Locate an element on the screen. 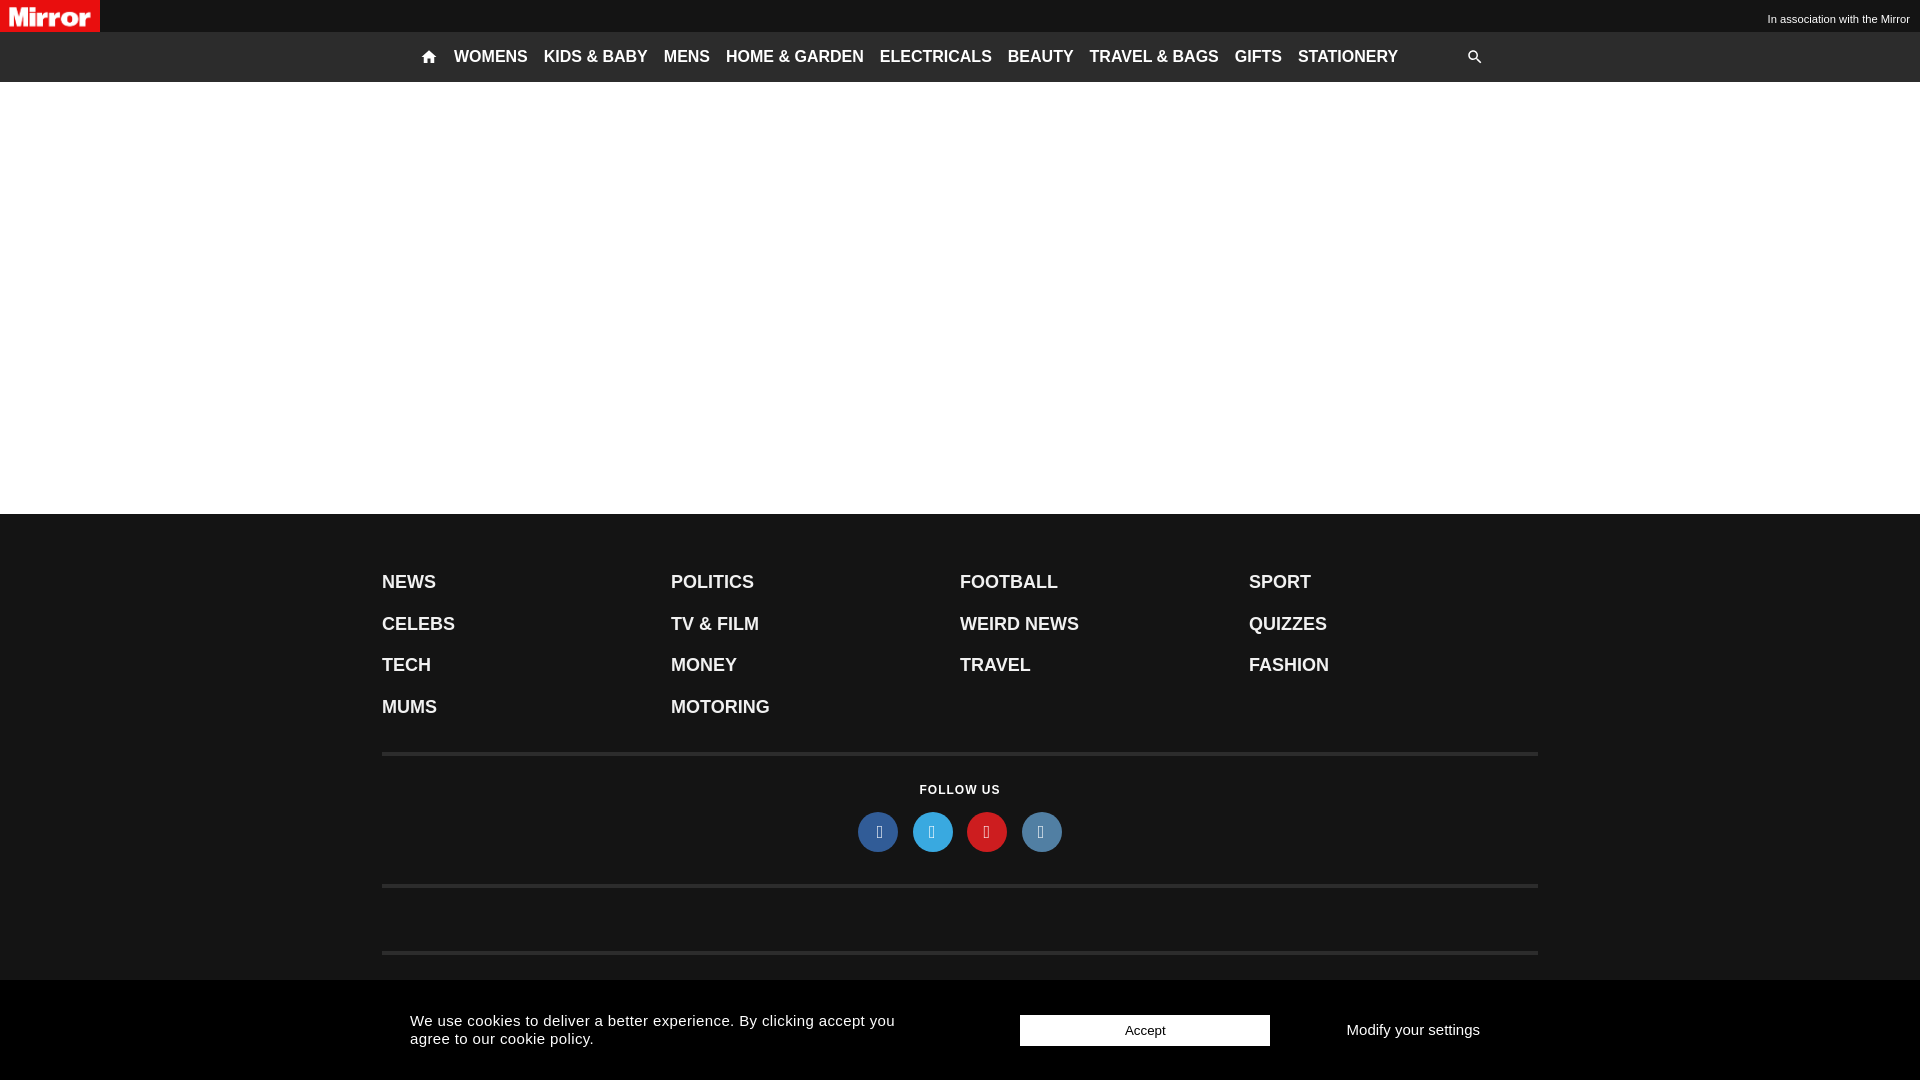  twitter is located at coordinates (932, 832).